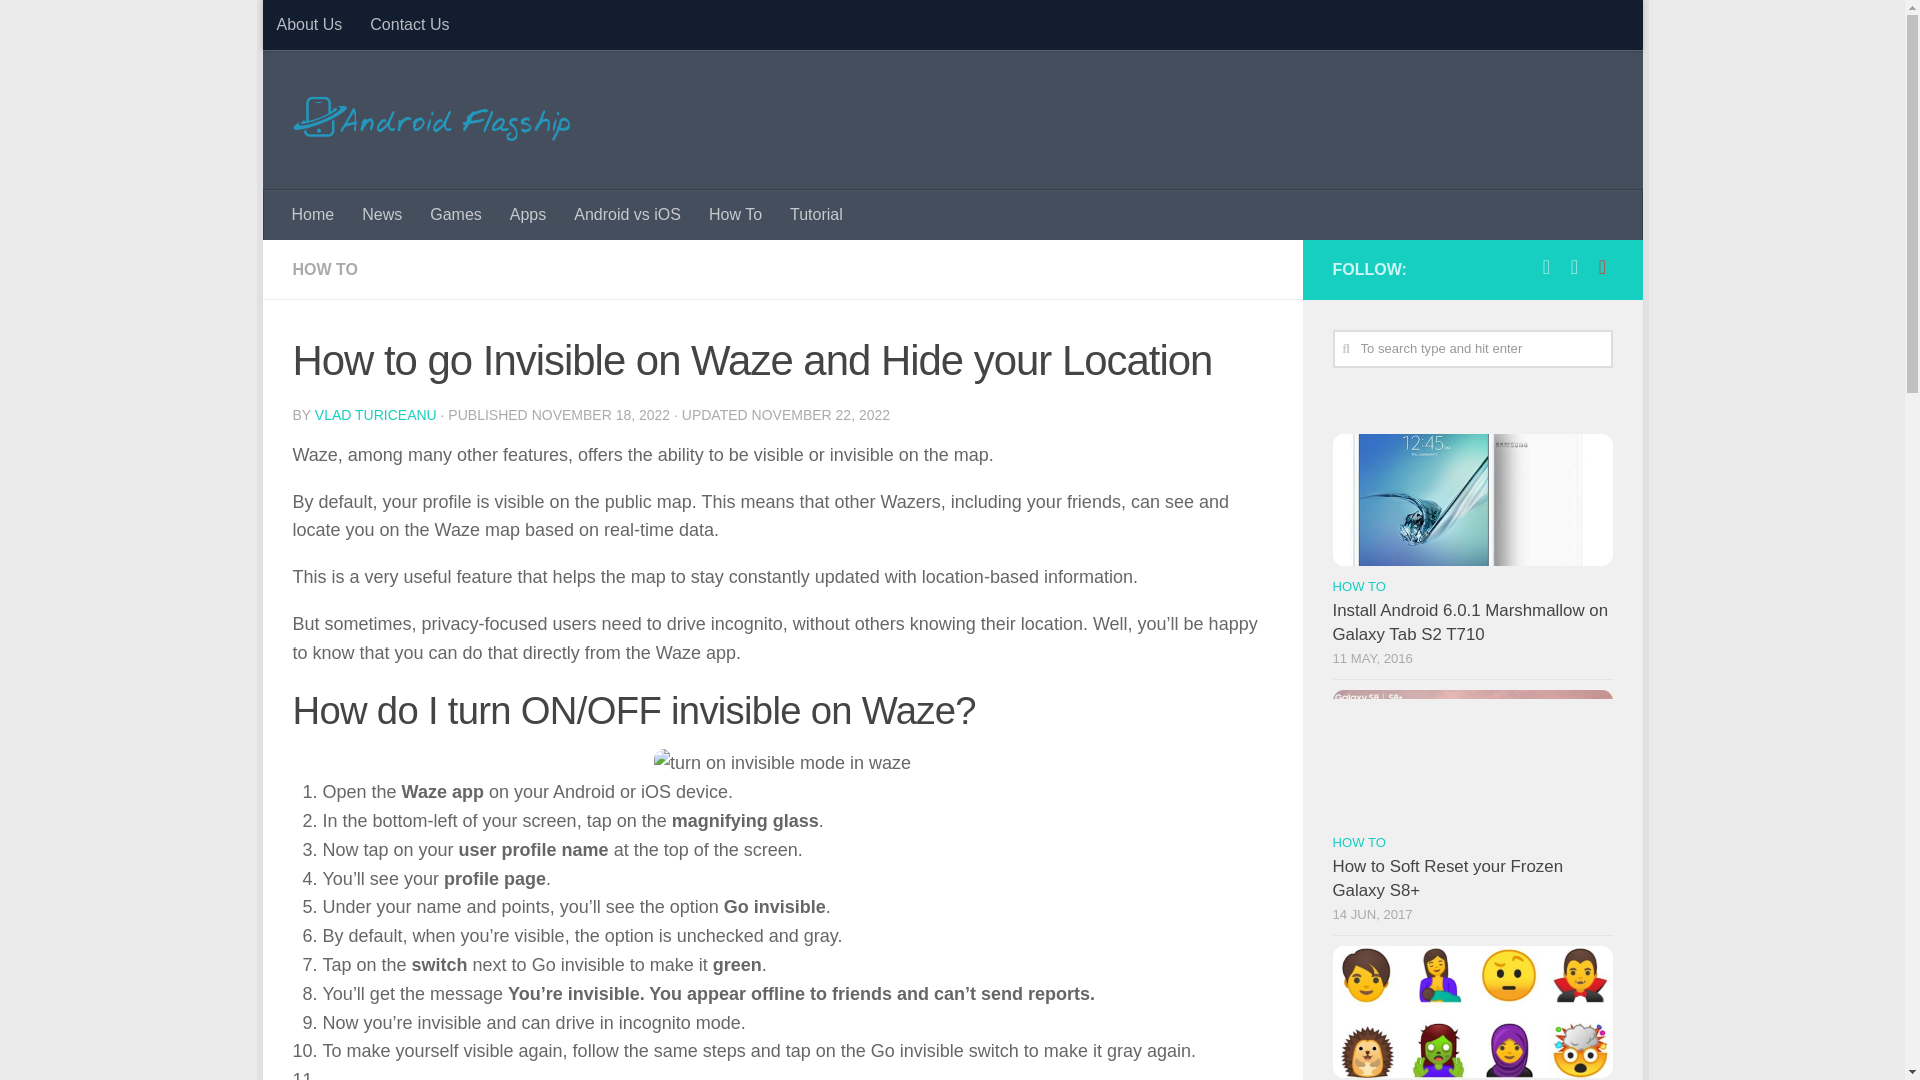  What do you see at coordinates (528, 214) in the screenshot?
I see `Apps` at bounding box center [528, 214].